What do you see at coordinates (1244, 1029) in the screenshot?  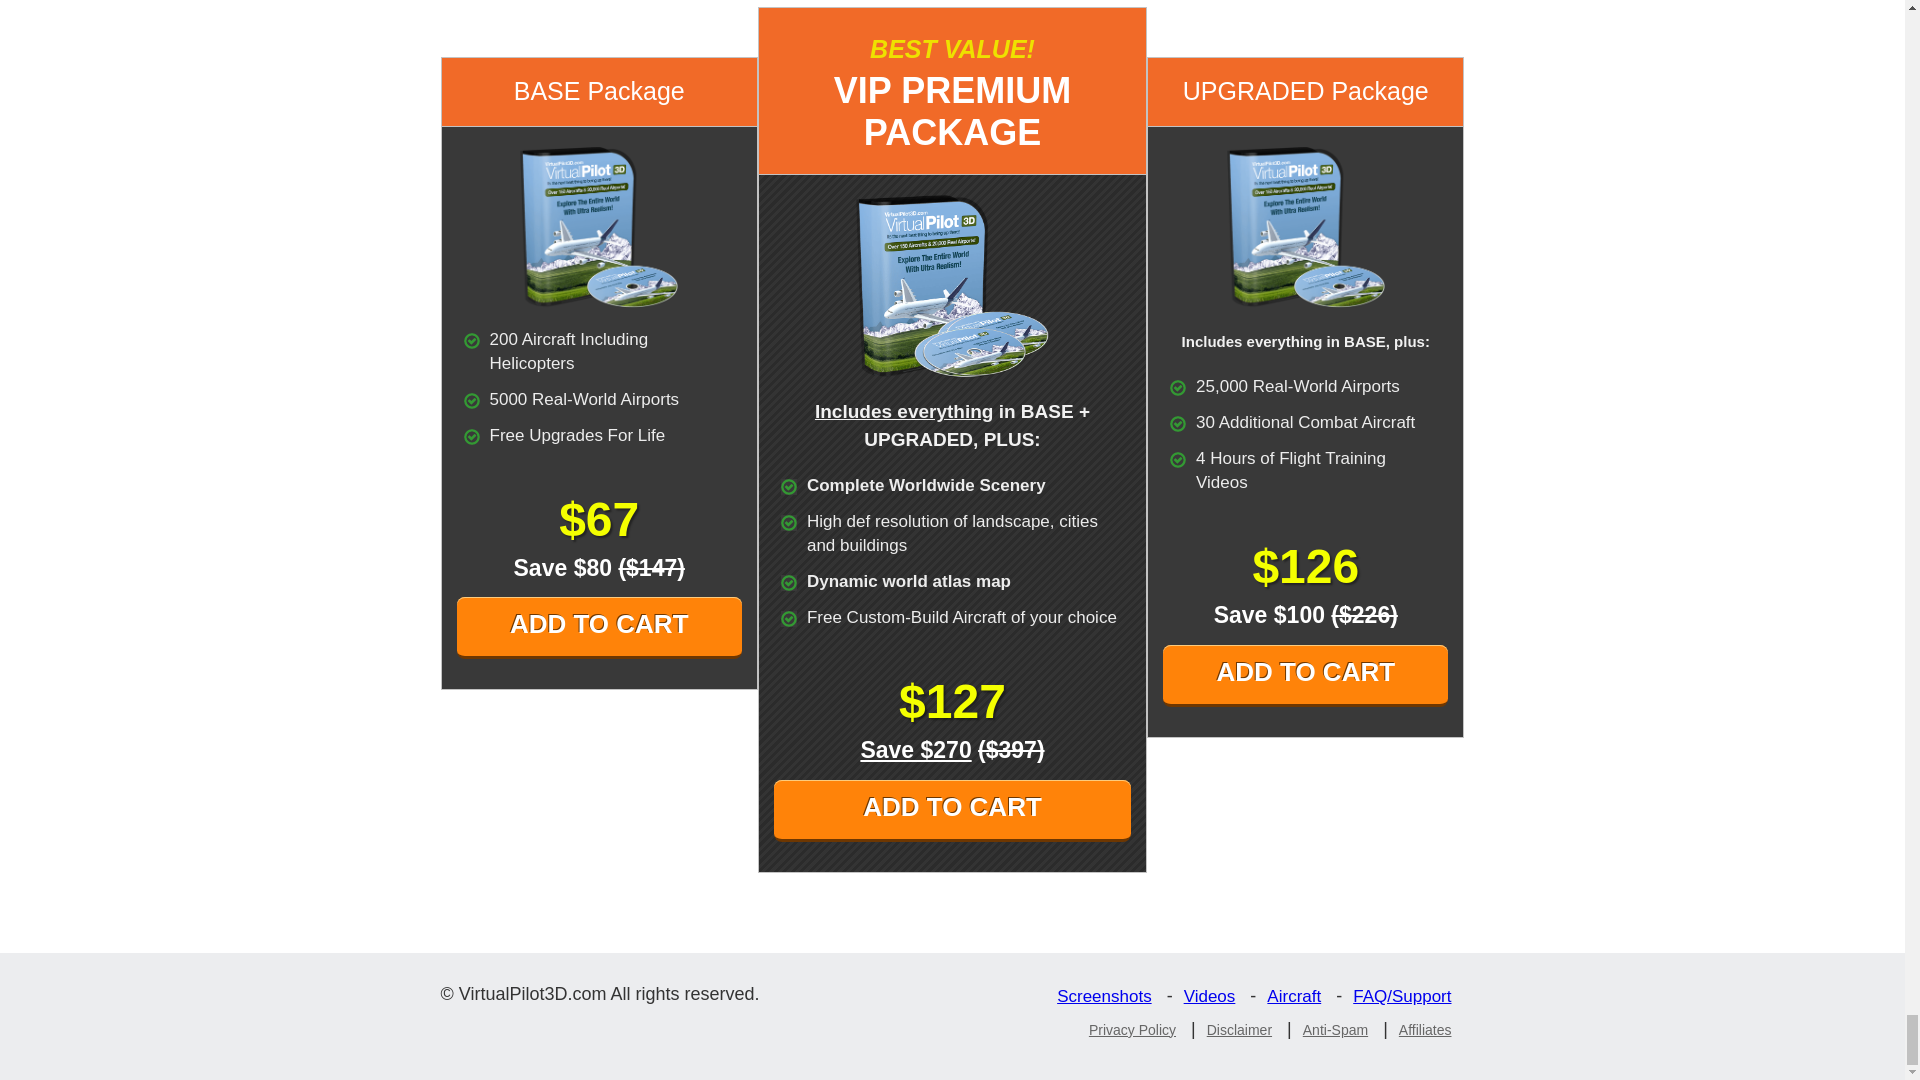 I see `Disclaimer` at bounding box center [1244, 1029].